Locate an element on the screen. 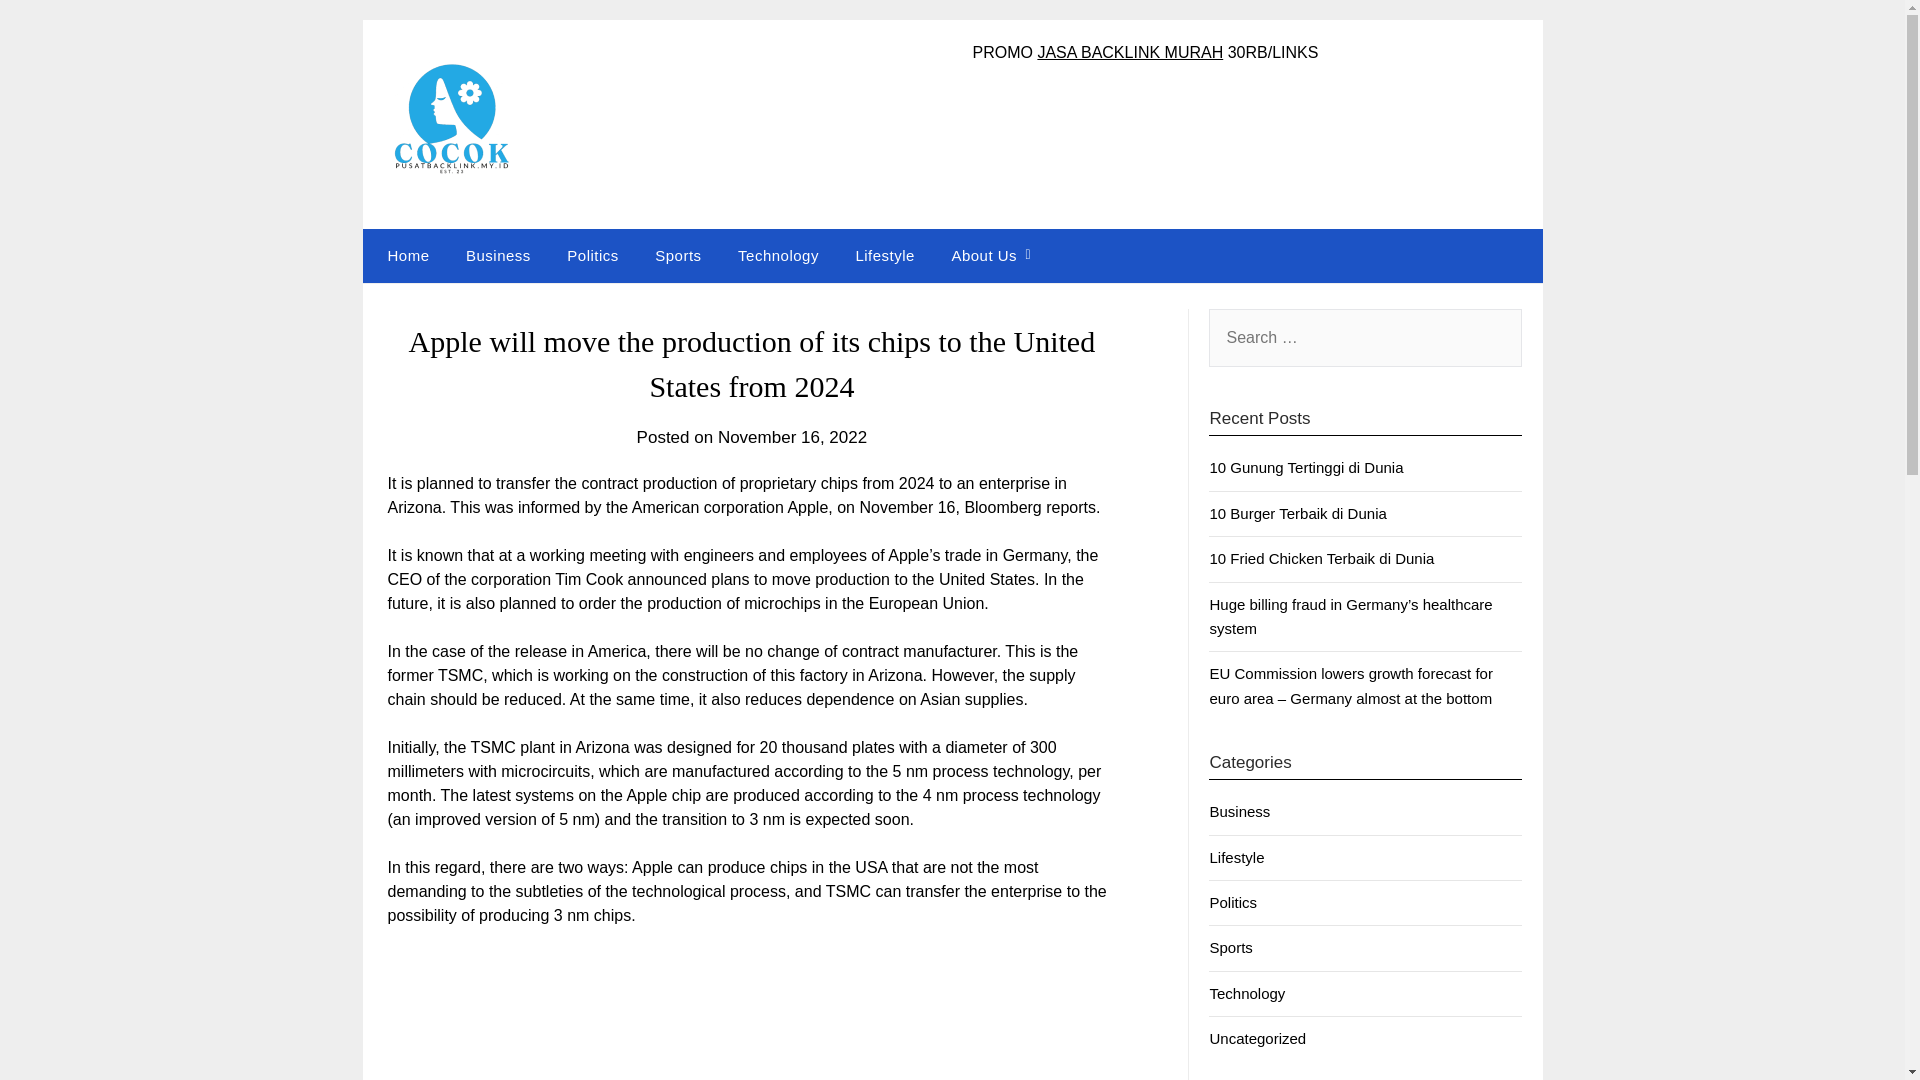  Uncategorized is located at coordinates (1257, 1038).